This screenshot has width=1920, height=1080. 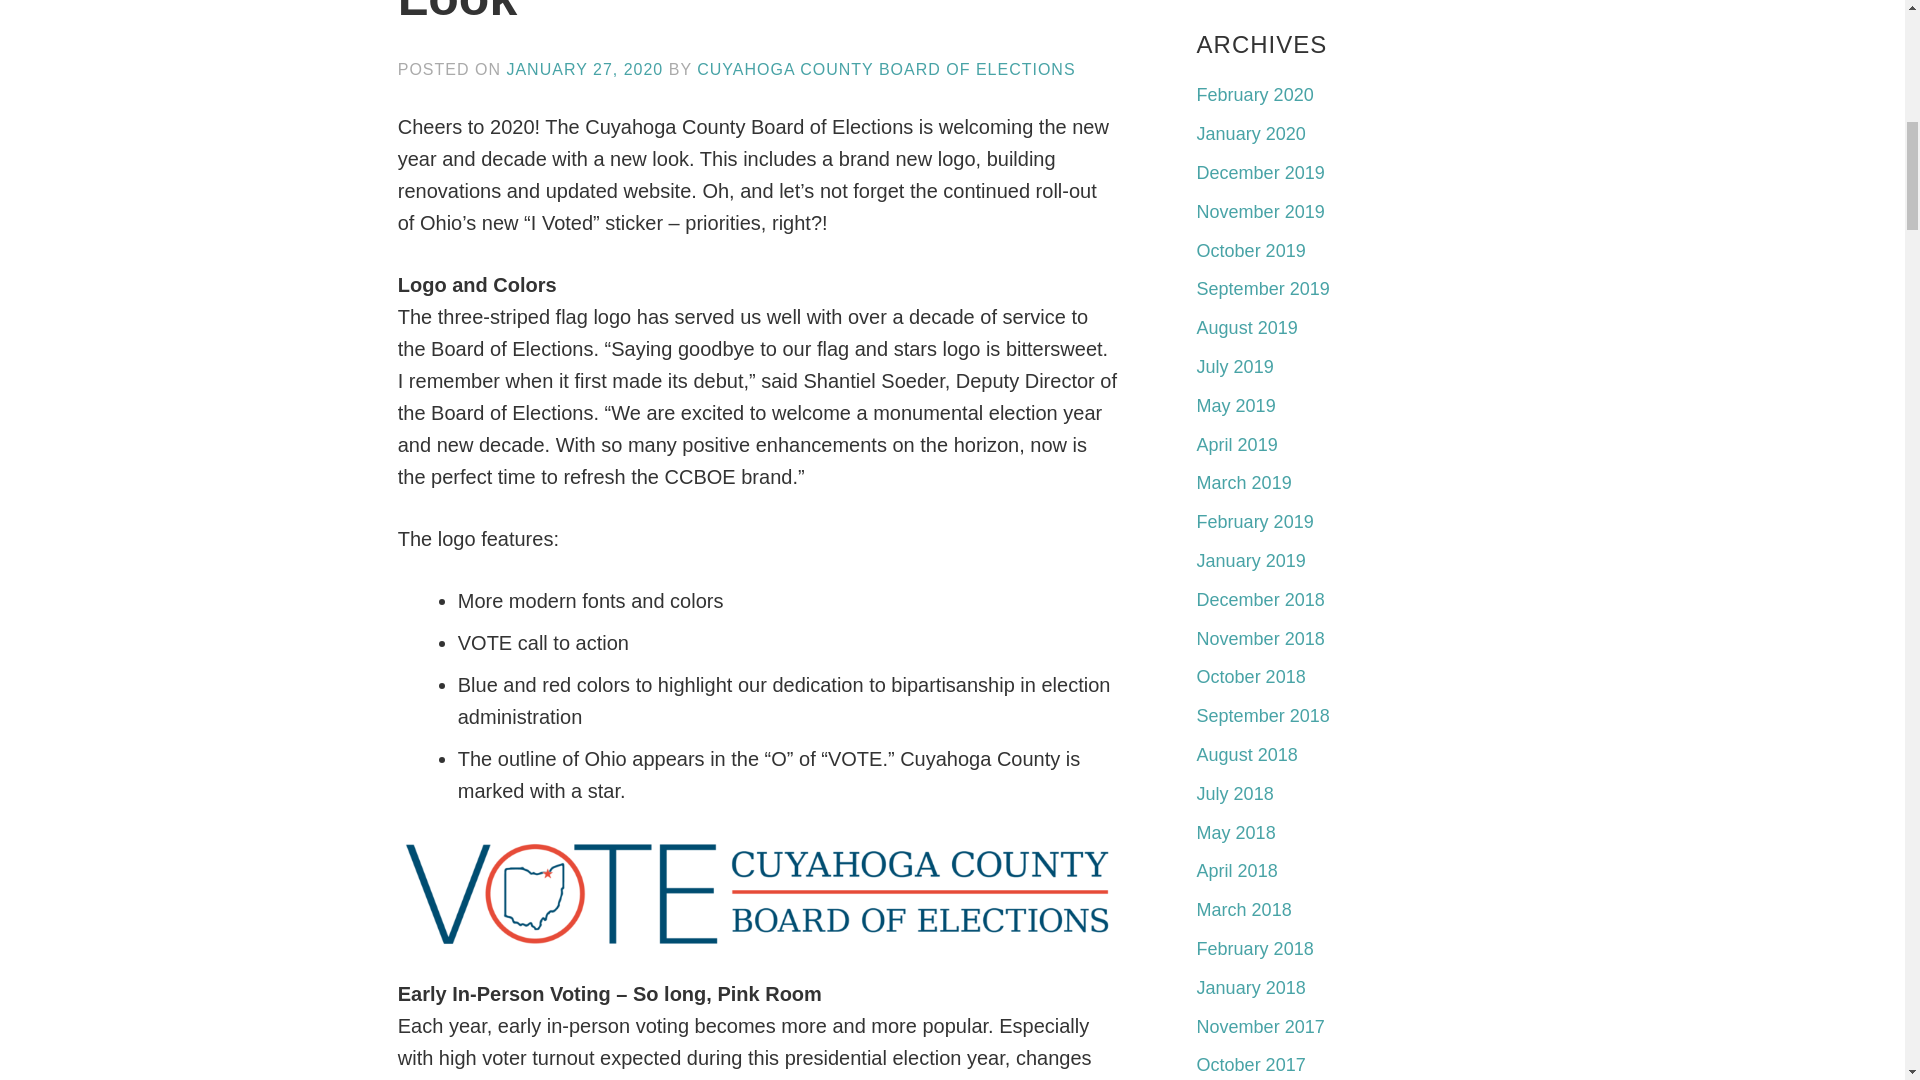 What do you see at coordinates (1250, 134) in the screenshot?
I see `January 2020` at bounding box center [1250, 134].